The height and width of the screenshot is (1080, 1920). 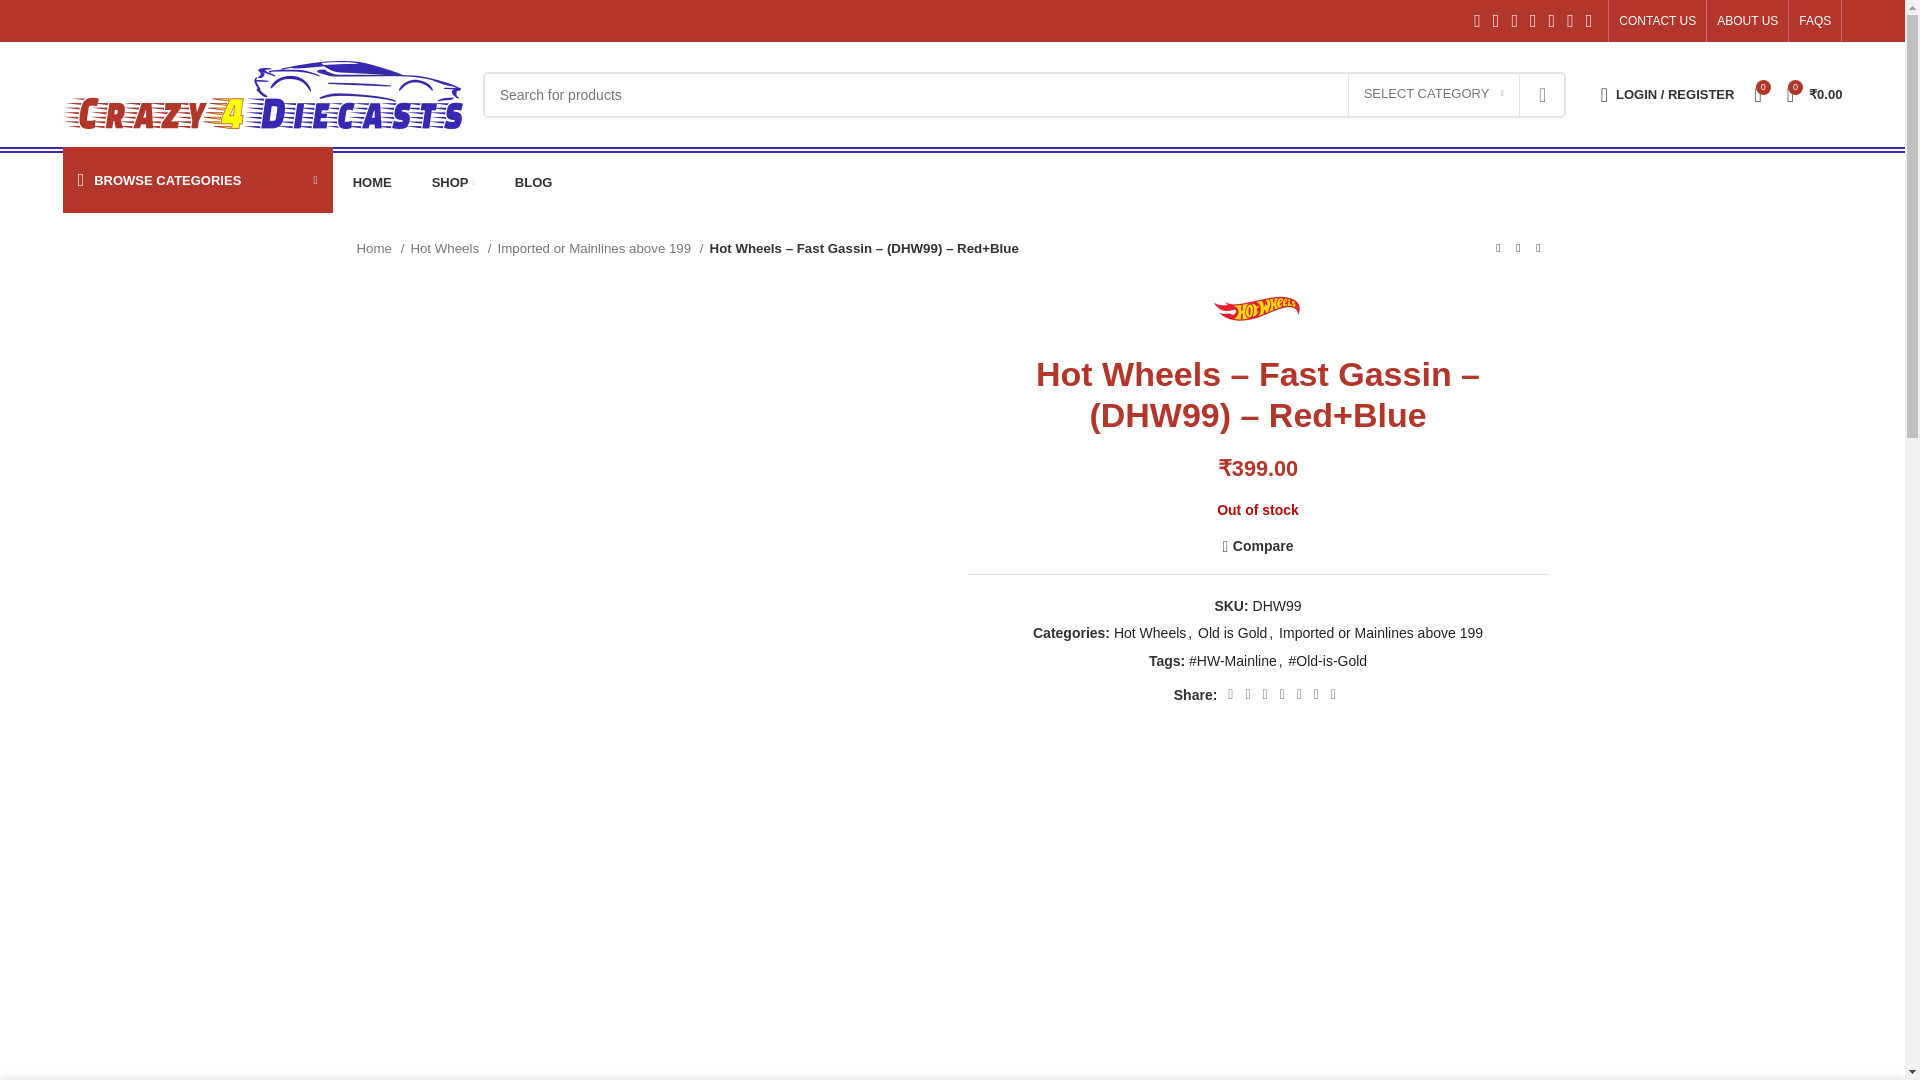 I want to click on My account, so click(x=1668, y=94).